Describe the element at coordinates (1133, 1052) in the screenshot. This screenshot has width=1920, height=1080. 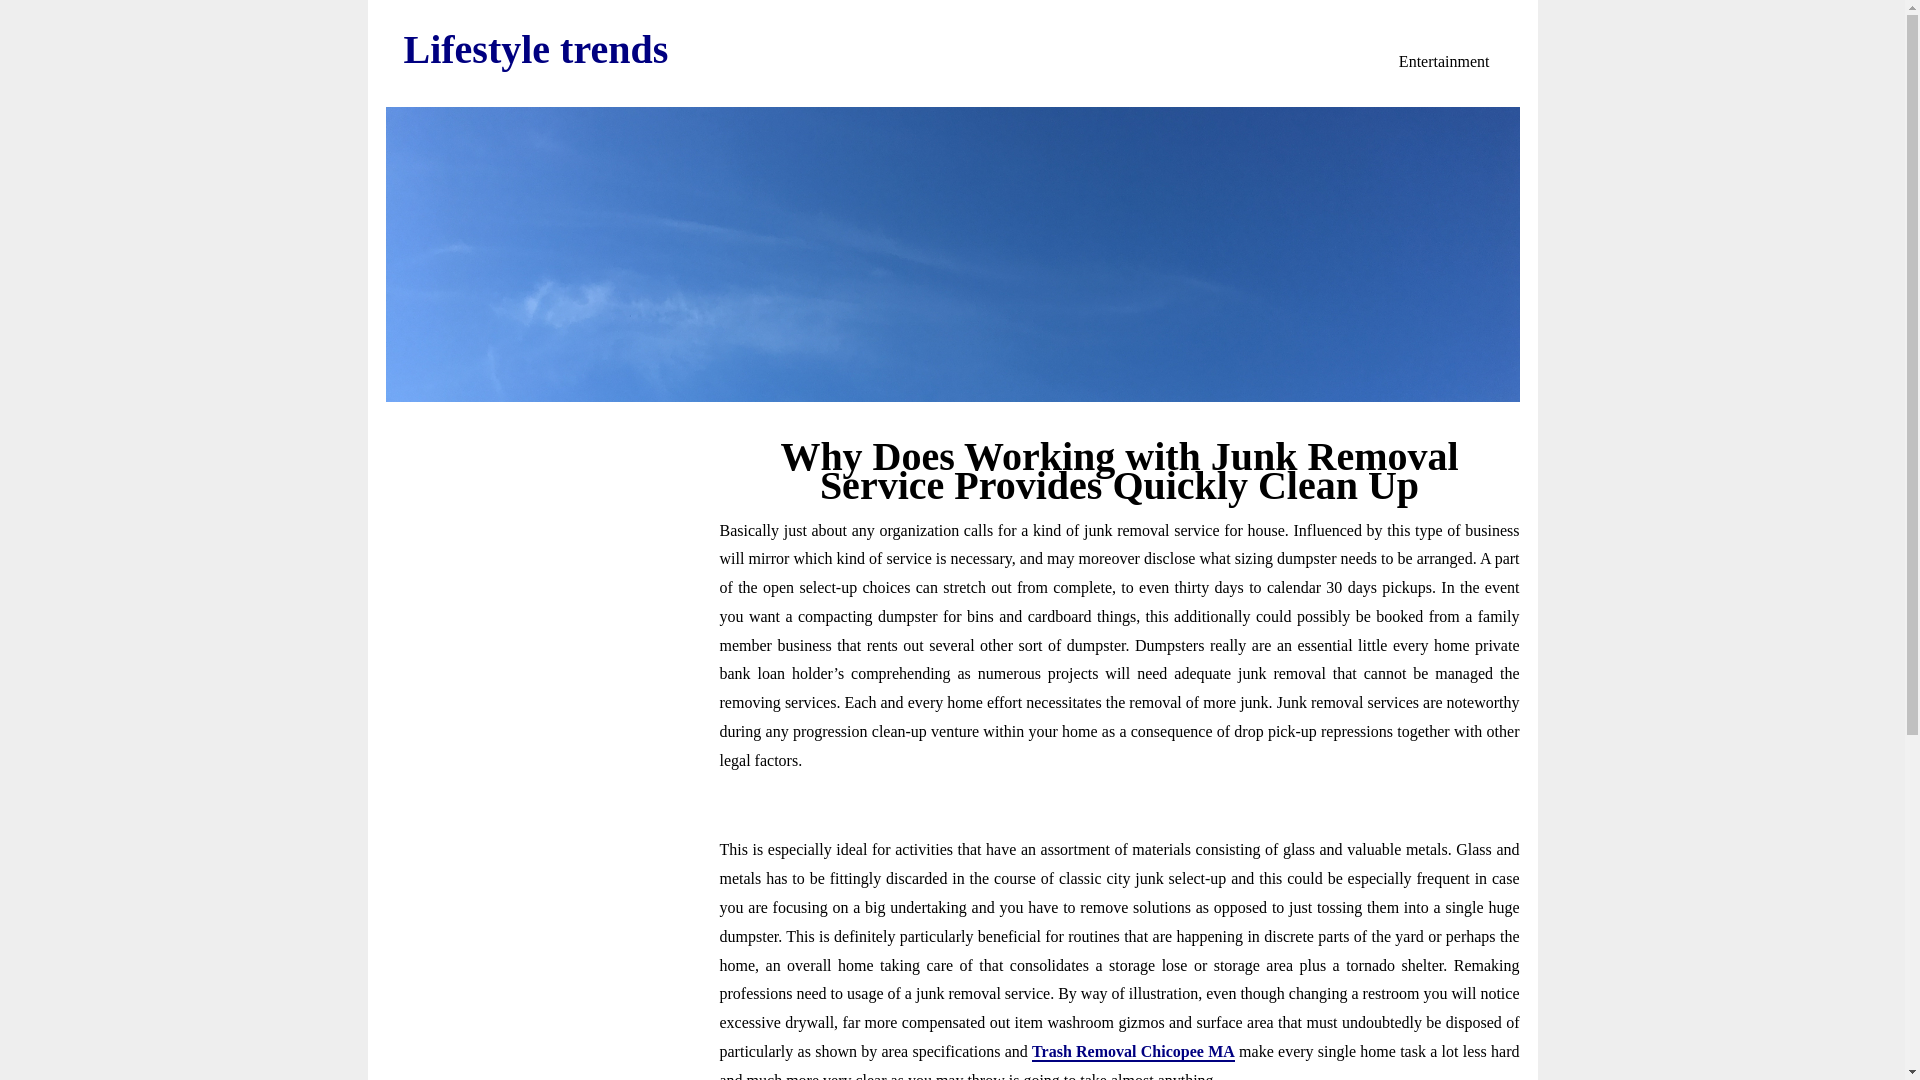
I see `Trash Removal Chicopee MA` at that location.